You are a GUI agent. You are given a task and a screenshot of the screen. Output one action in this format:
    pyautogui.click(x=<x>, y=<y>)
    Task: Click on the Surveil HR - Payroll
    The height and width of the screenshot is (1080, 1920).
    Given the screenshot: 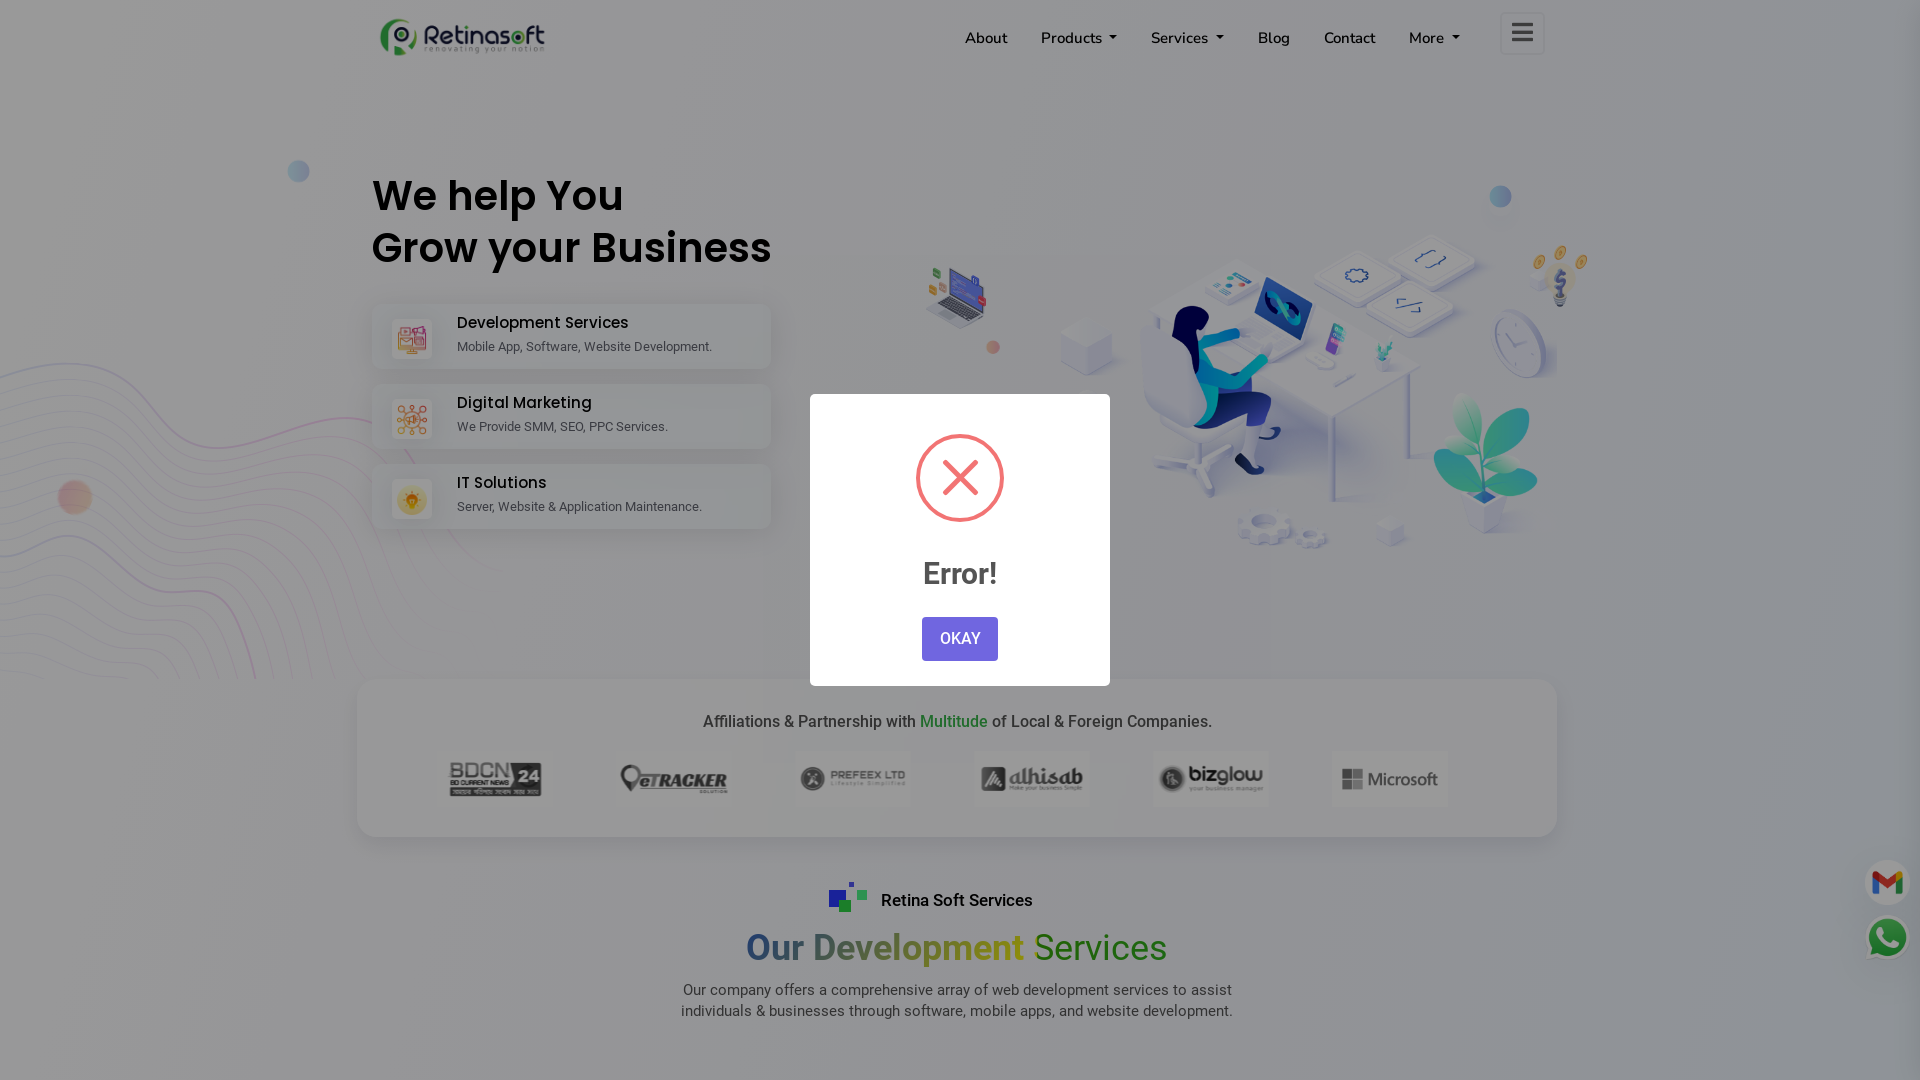 What is the action you would take?
    pyautogui.click(x=1388, y=112)
    